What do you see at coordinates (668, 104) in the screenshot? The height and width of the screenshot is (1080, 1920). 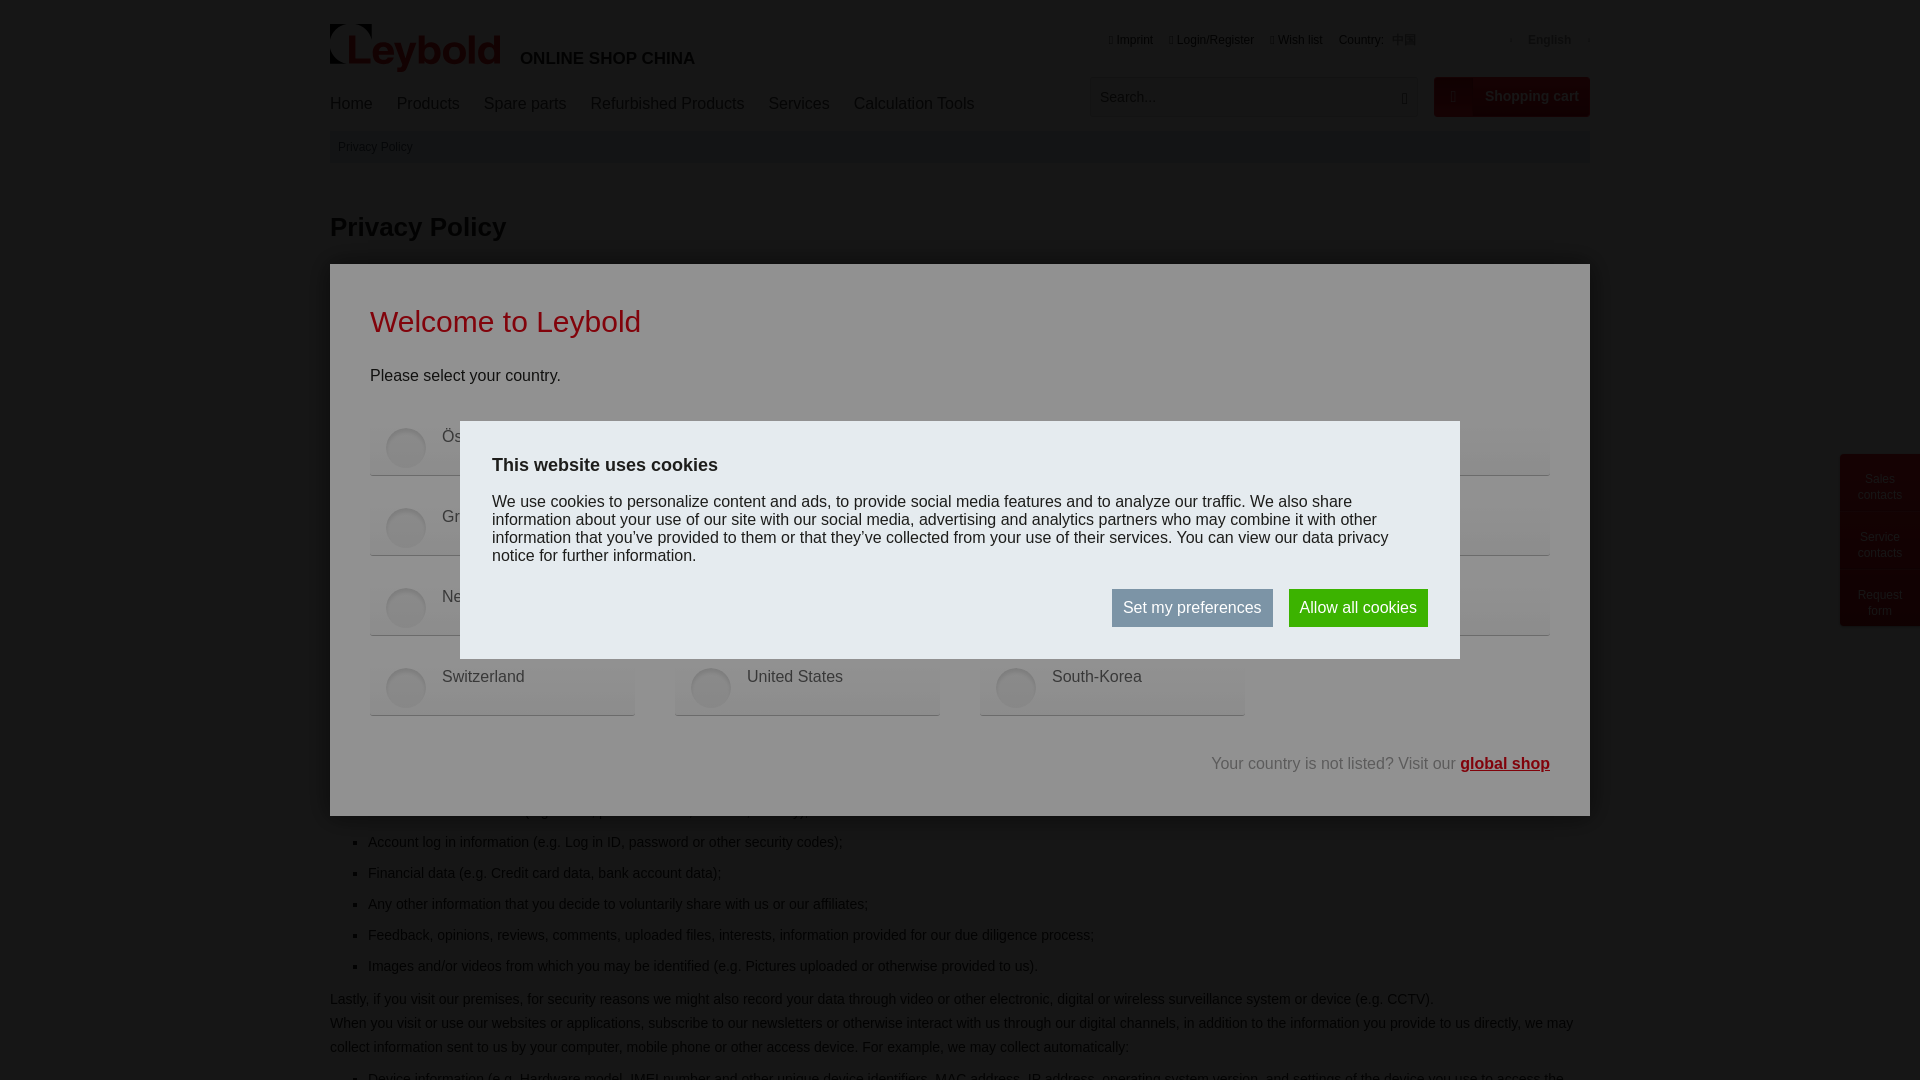 I see `Refurbished Products` at bounding box center [668, 104].